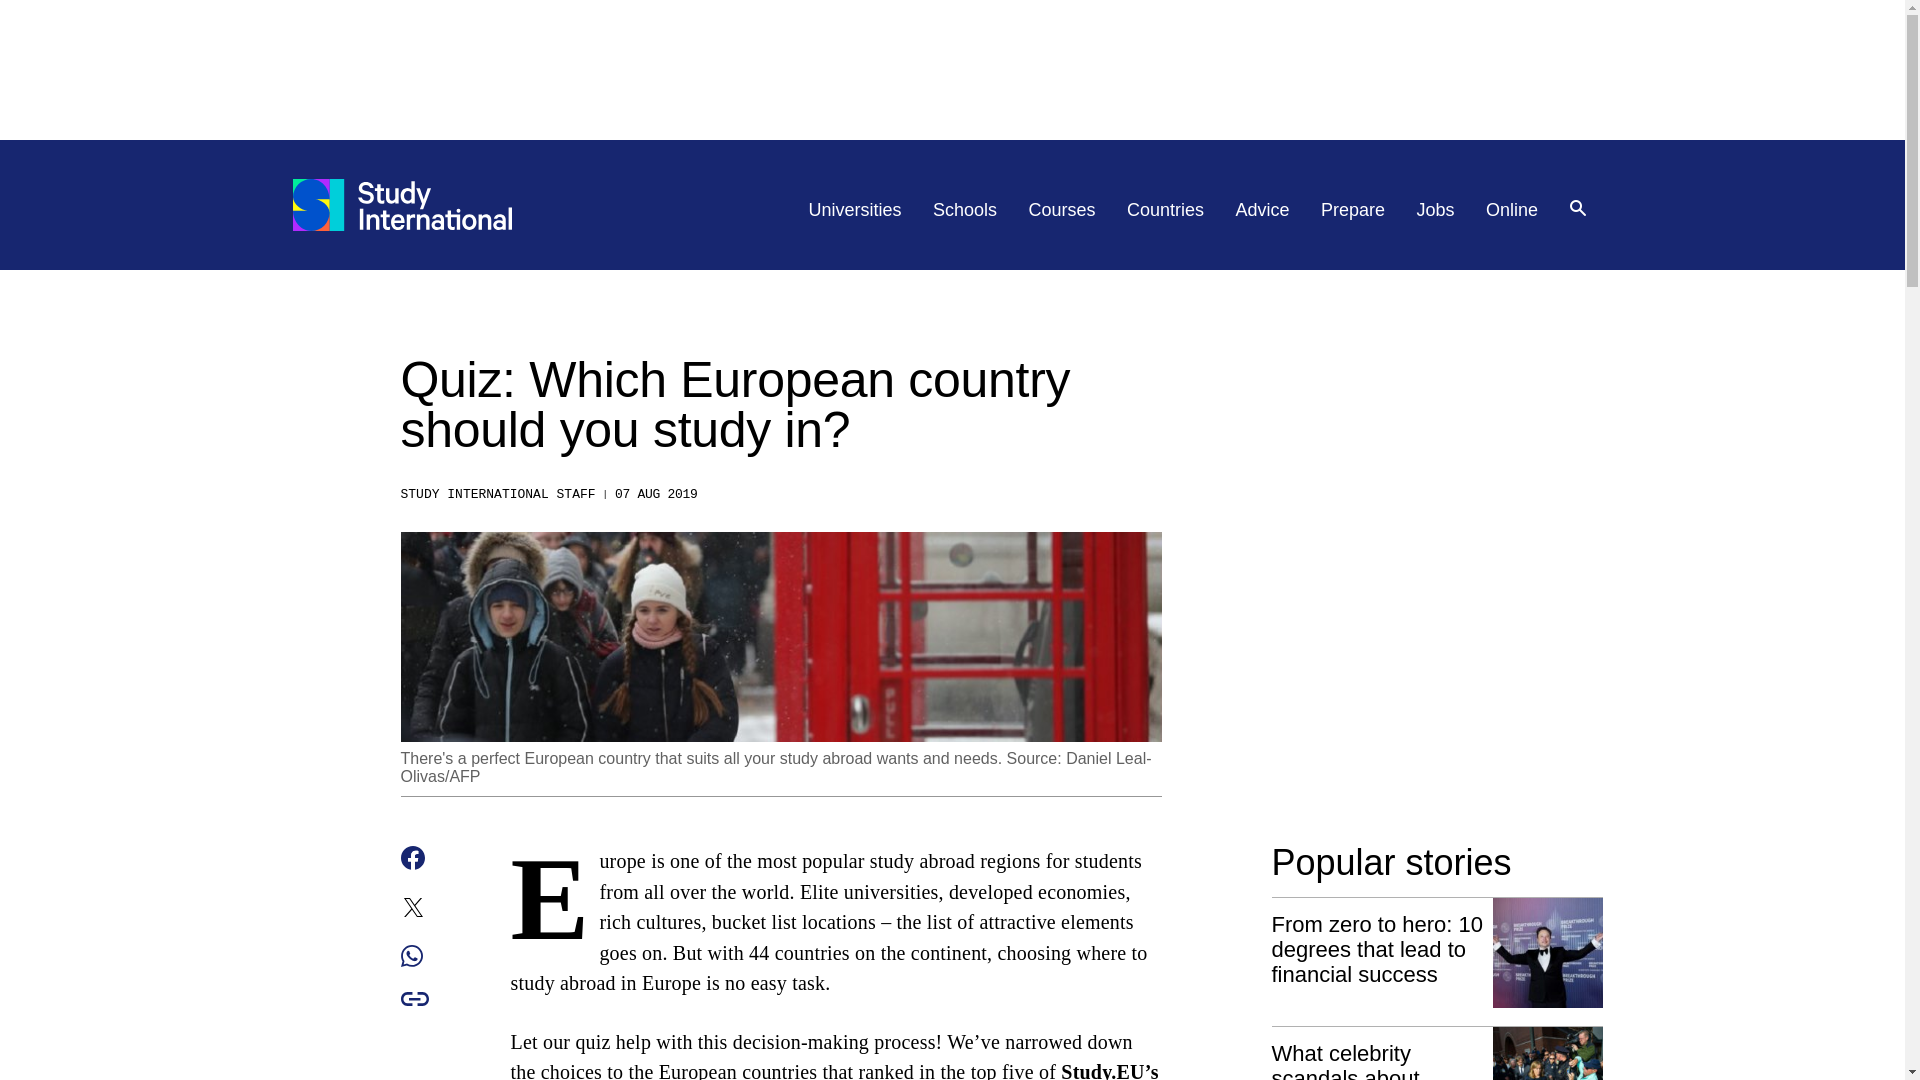  Describe the element at coordinates (497, 494) in the screenshot. I see `STUDY INTERNATIONAL STAFF` at that location.